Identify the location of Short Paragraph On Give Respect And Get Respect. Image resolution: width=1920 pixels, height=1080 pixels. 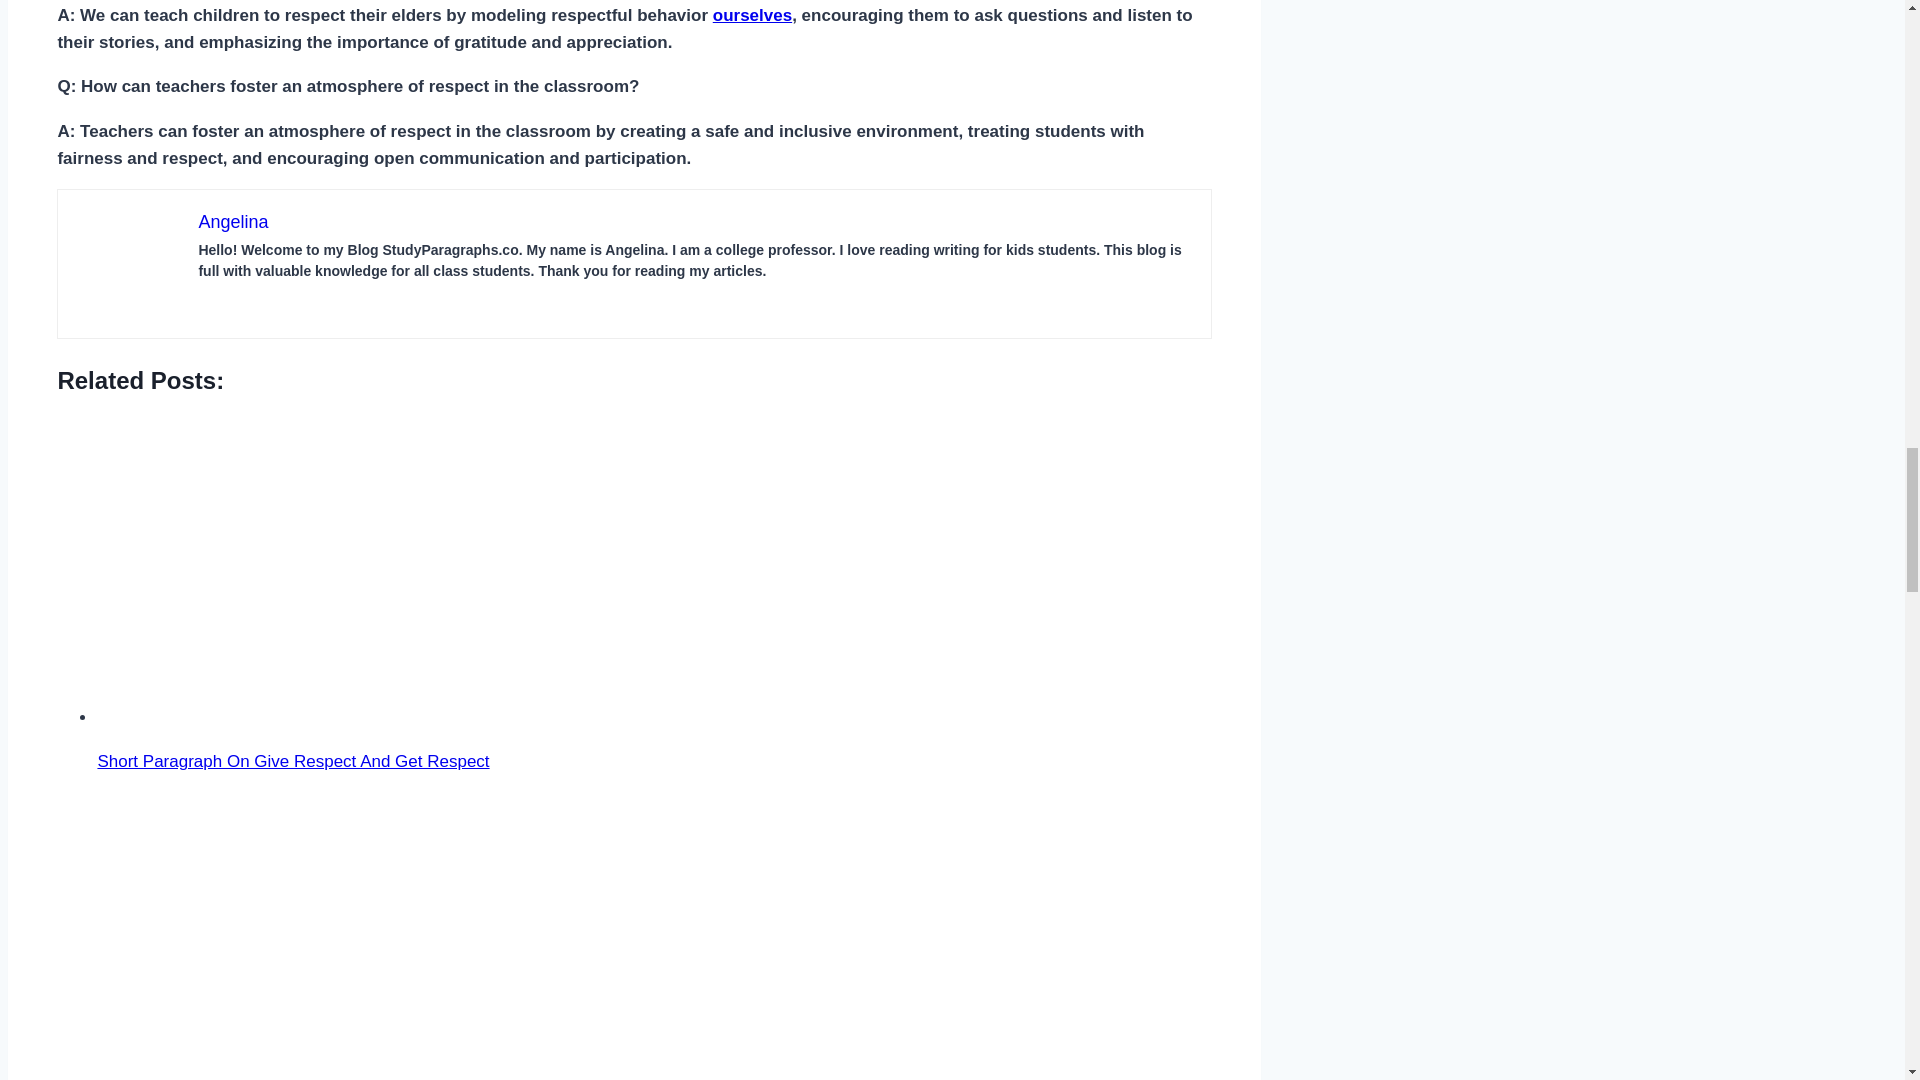
(286, 572).